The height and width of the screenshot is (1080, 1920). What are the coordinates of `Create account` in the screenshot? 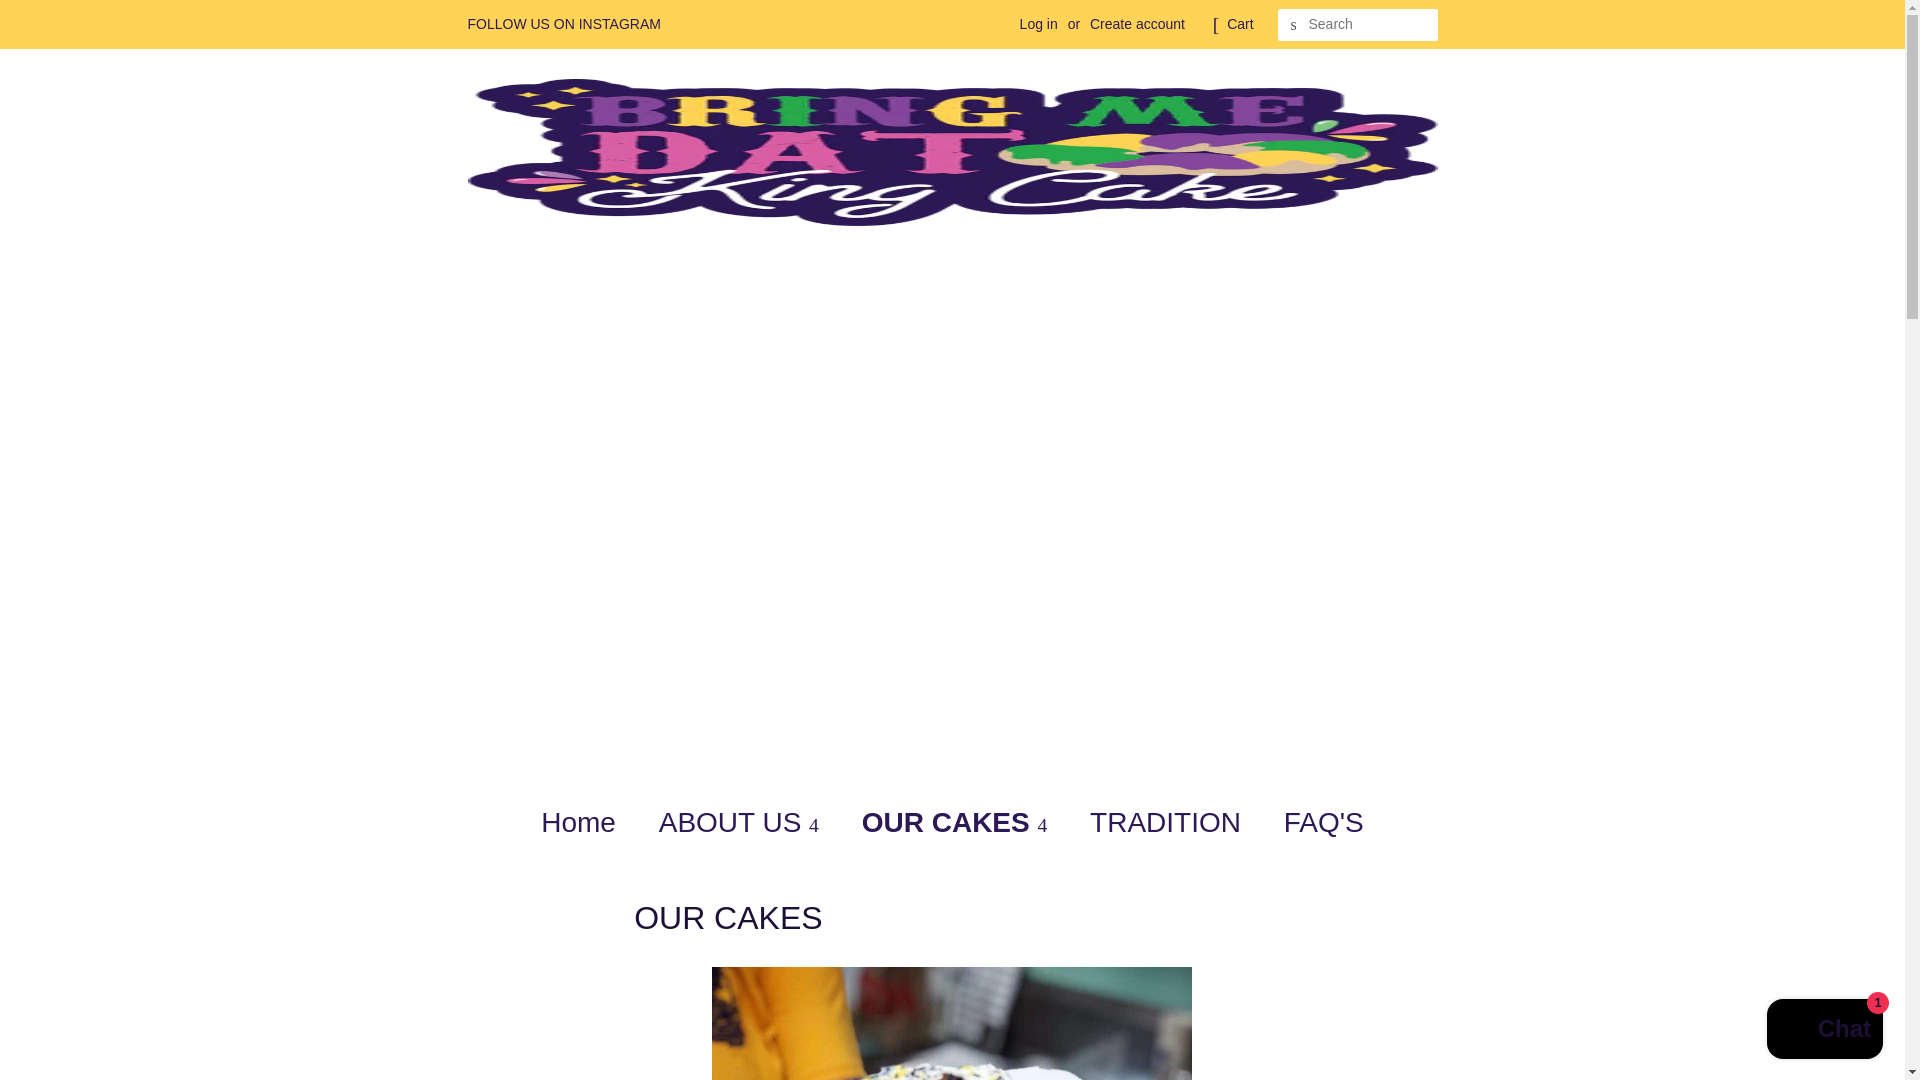 It's located at (1137, 24).